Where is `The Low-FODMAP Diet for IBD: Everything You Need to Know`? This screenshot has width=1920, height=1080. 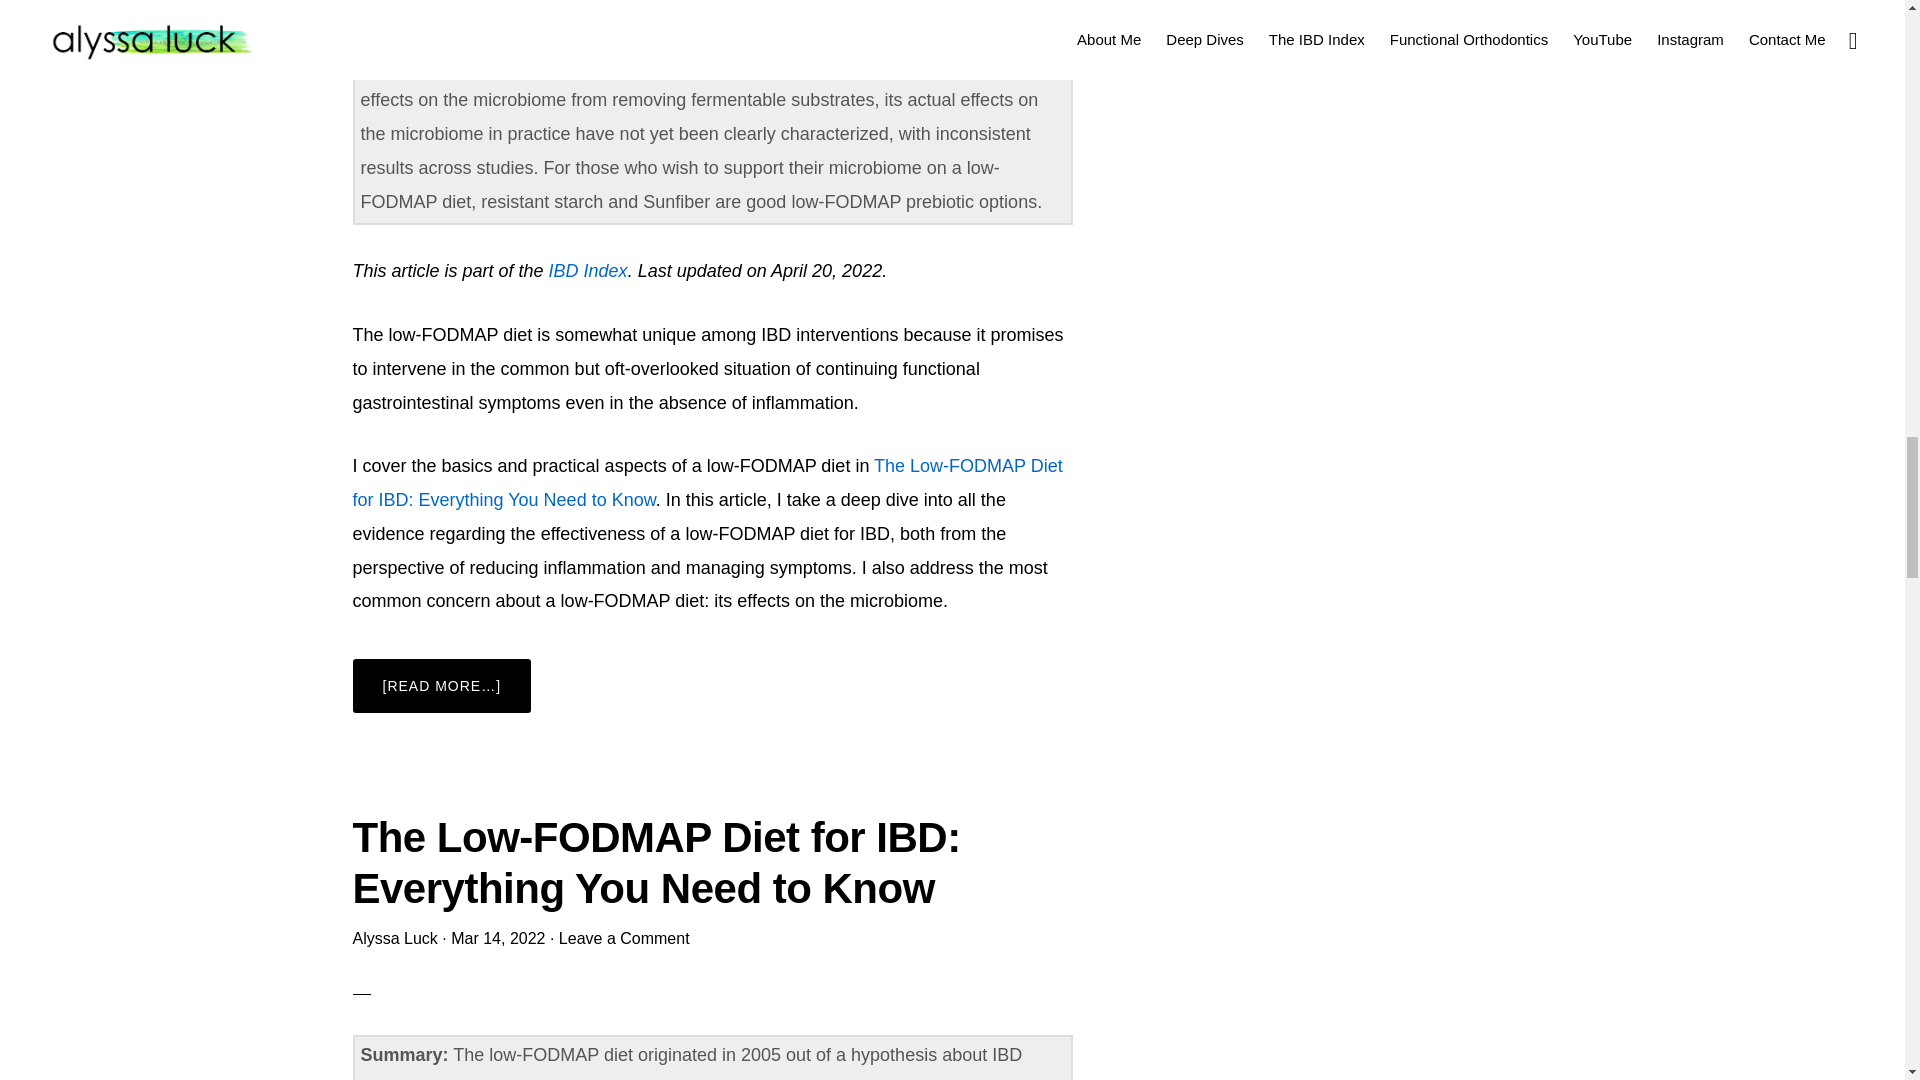
The Low-FODMAP Diet for IBD: Everything You Need to Know is located at coordinates (706, 482).